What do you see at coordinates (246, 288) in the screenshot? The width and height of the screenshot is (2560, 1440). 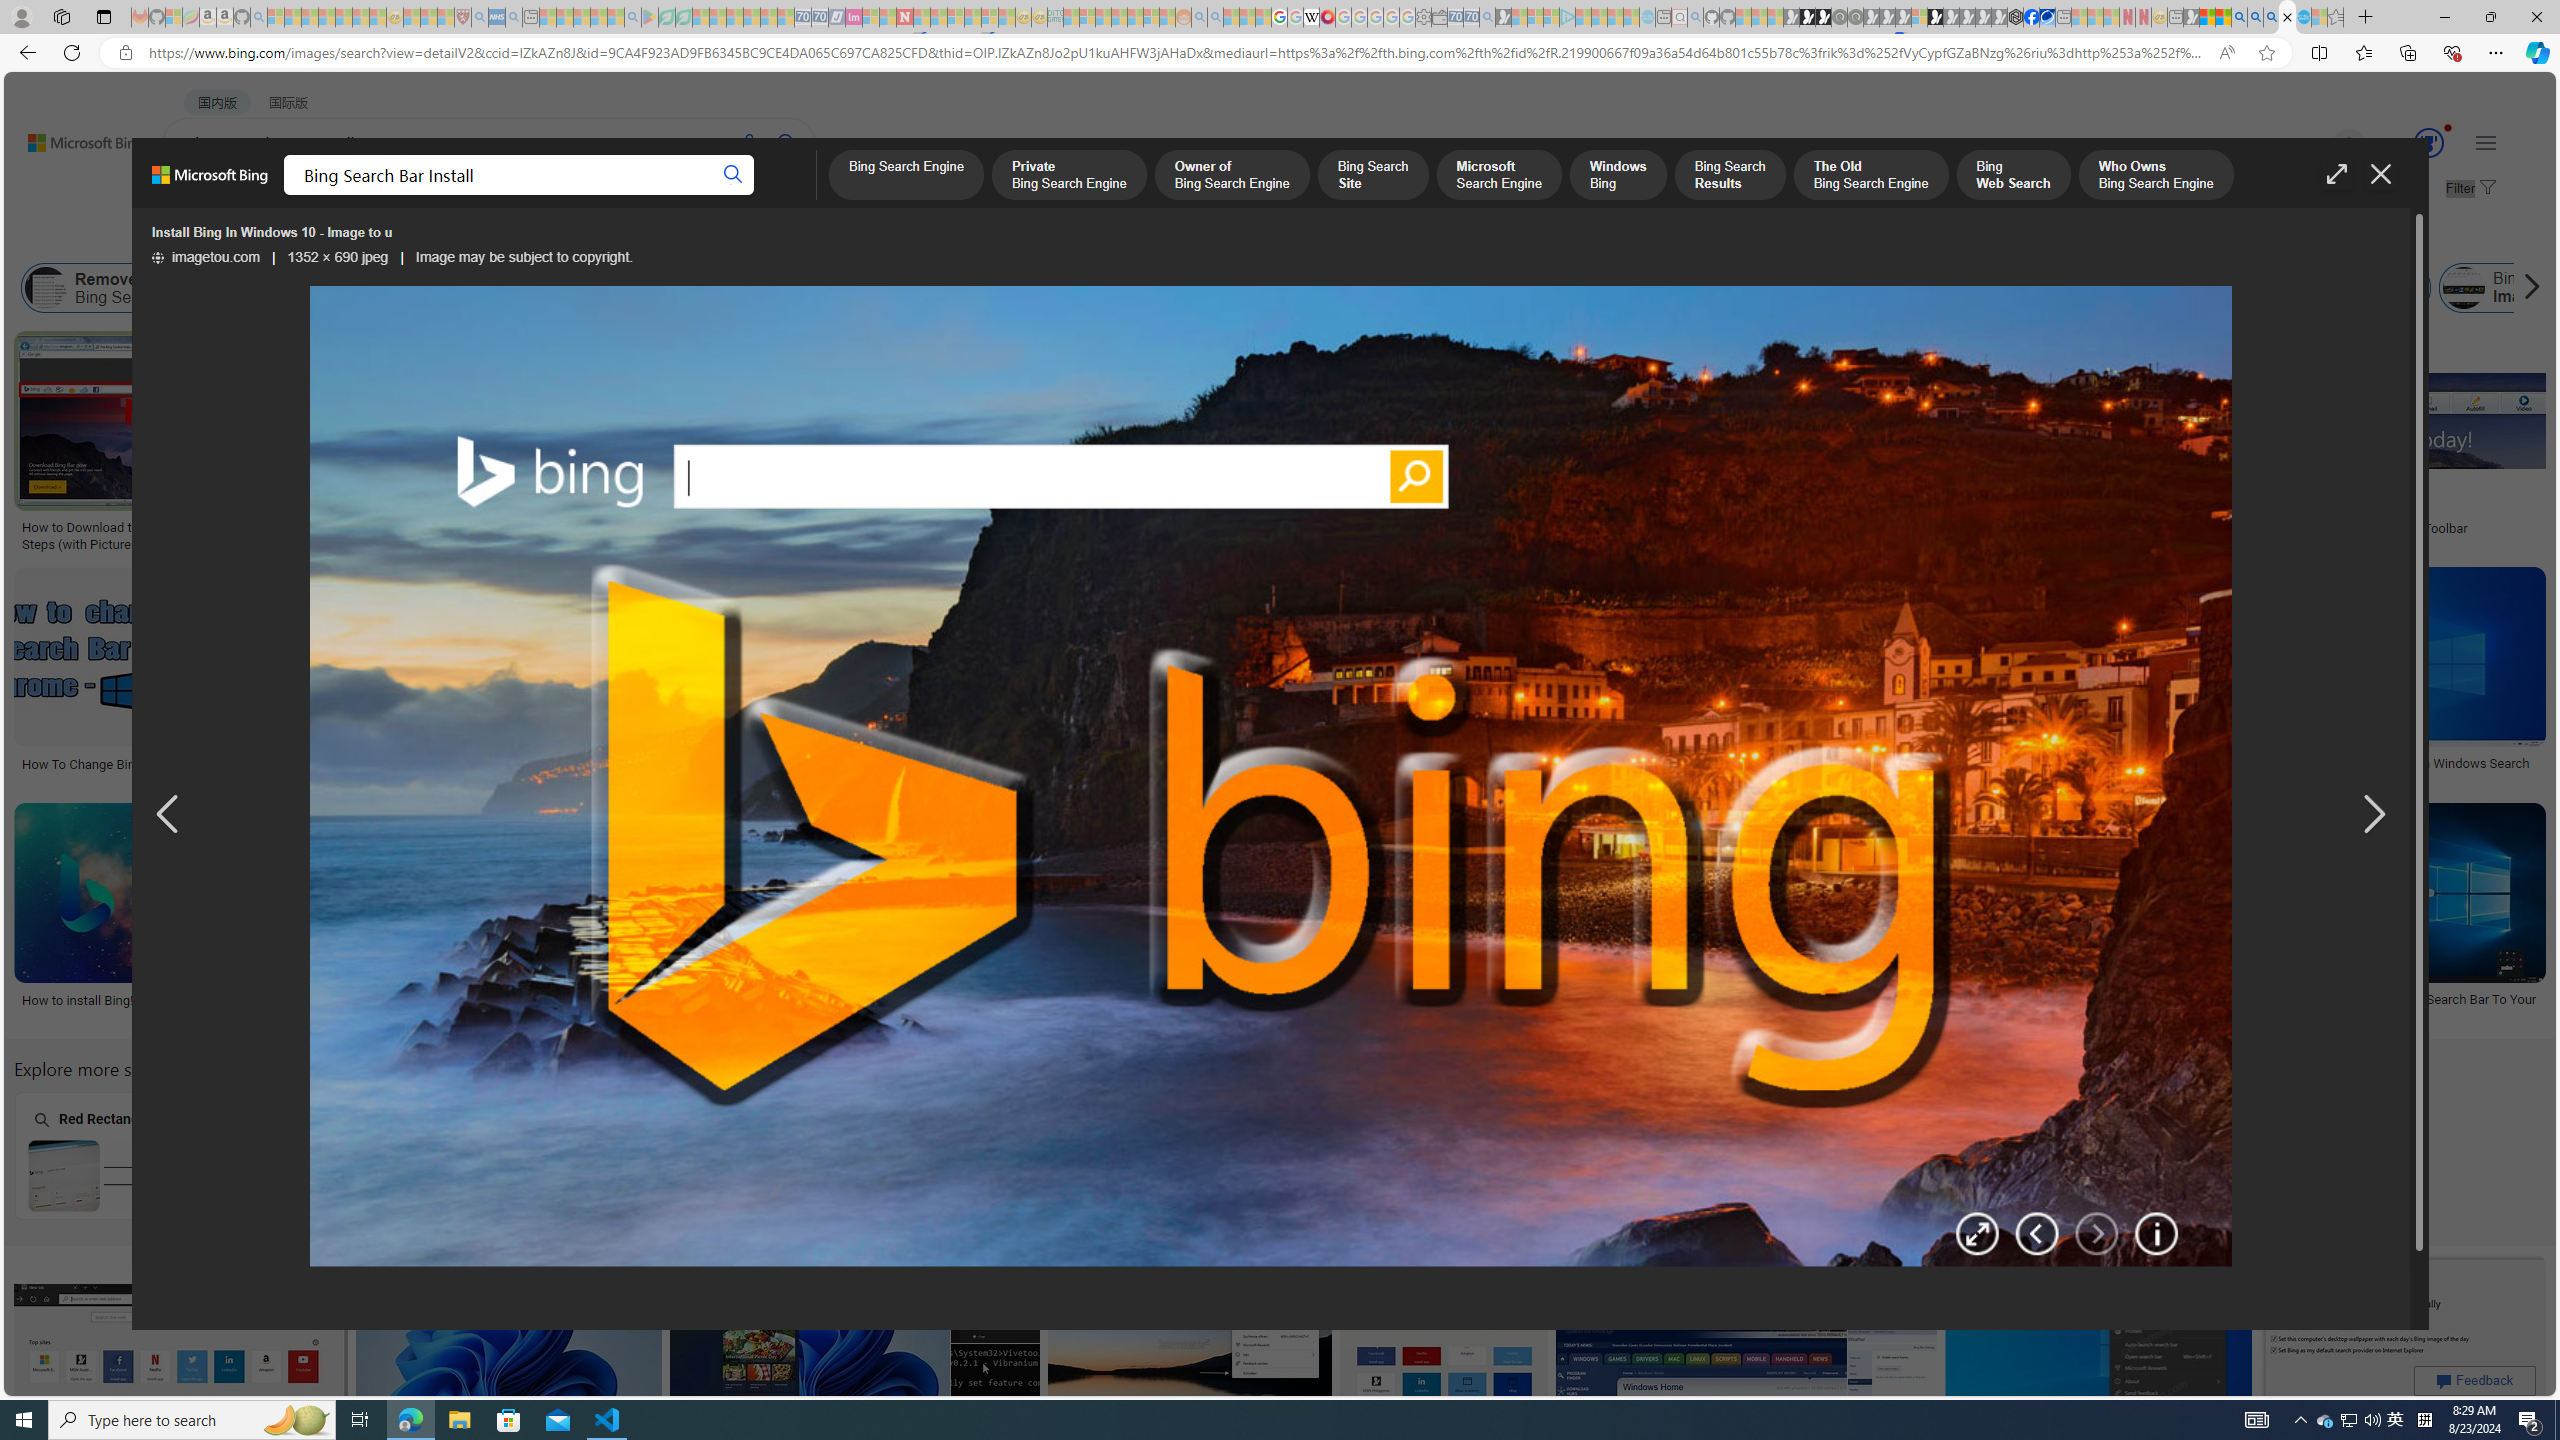 I see `Bing Web Search Bar` at bounding box center [246, 288].